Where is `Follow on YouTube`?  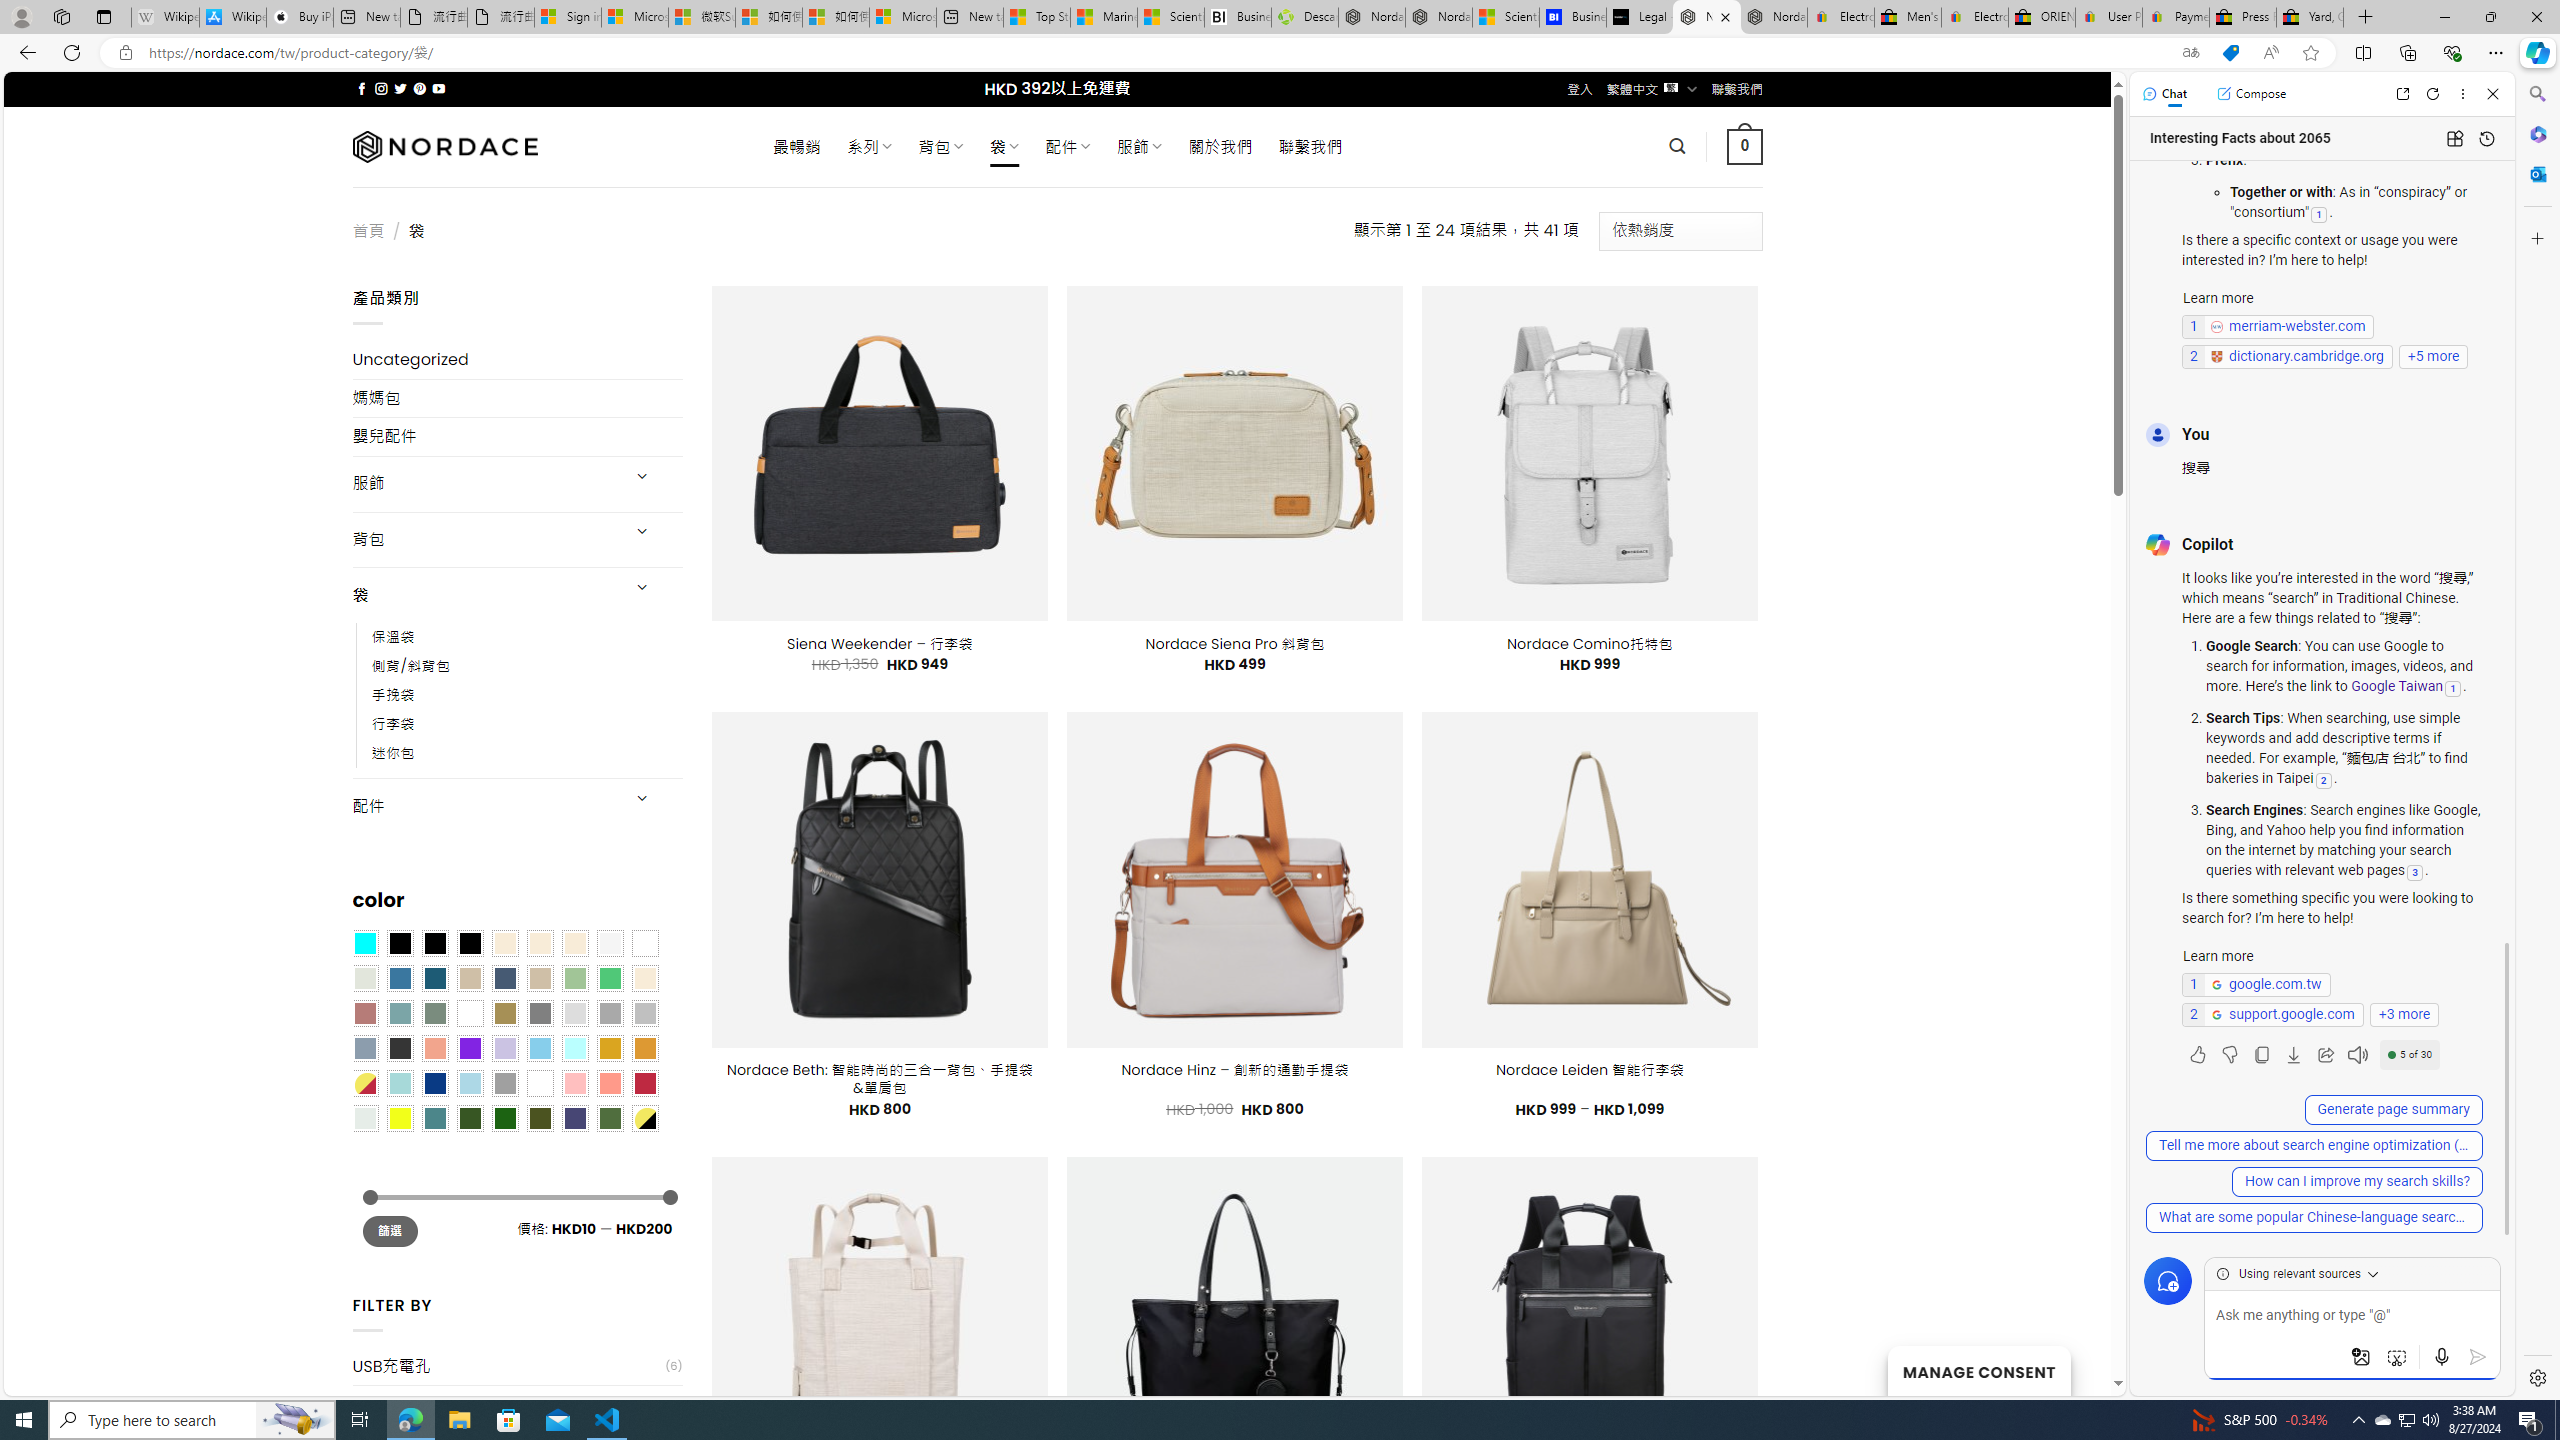
Follow on YouTube is located at coordinates (438, 88).